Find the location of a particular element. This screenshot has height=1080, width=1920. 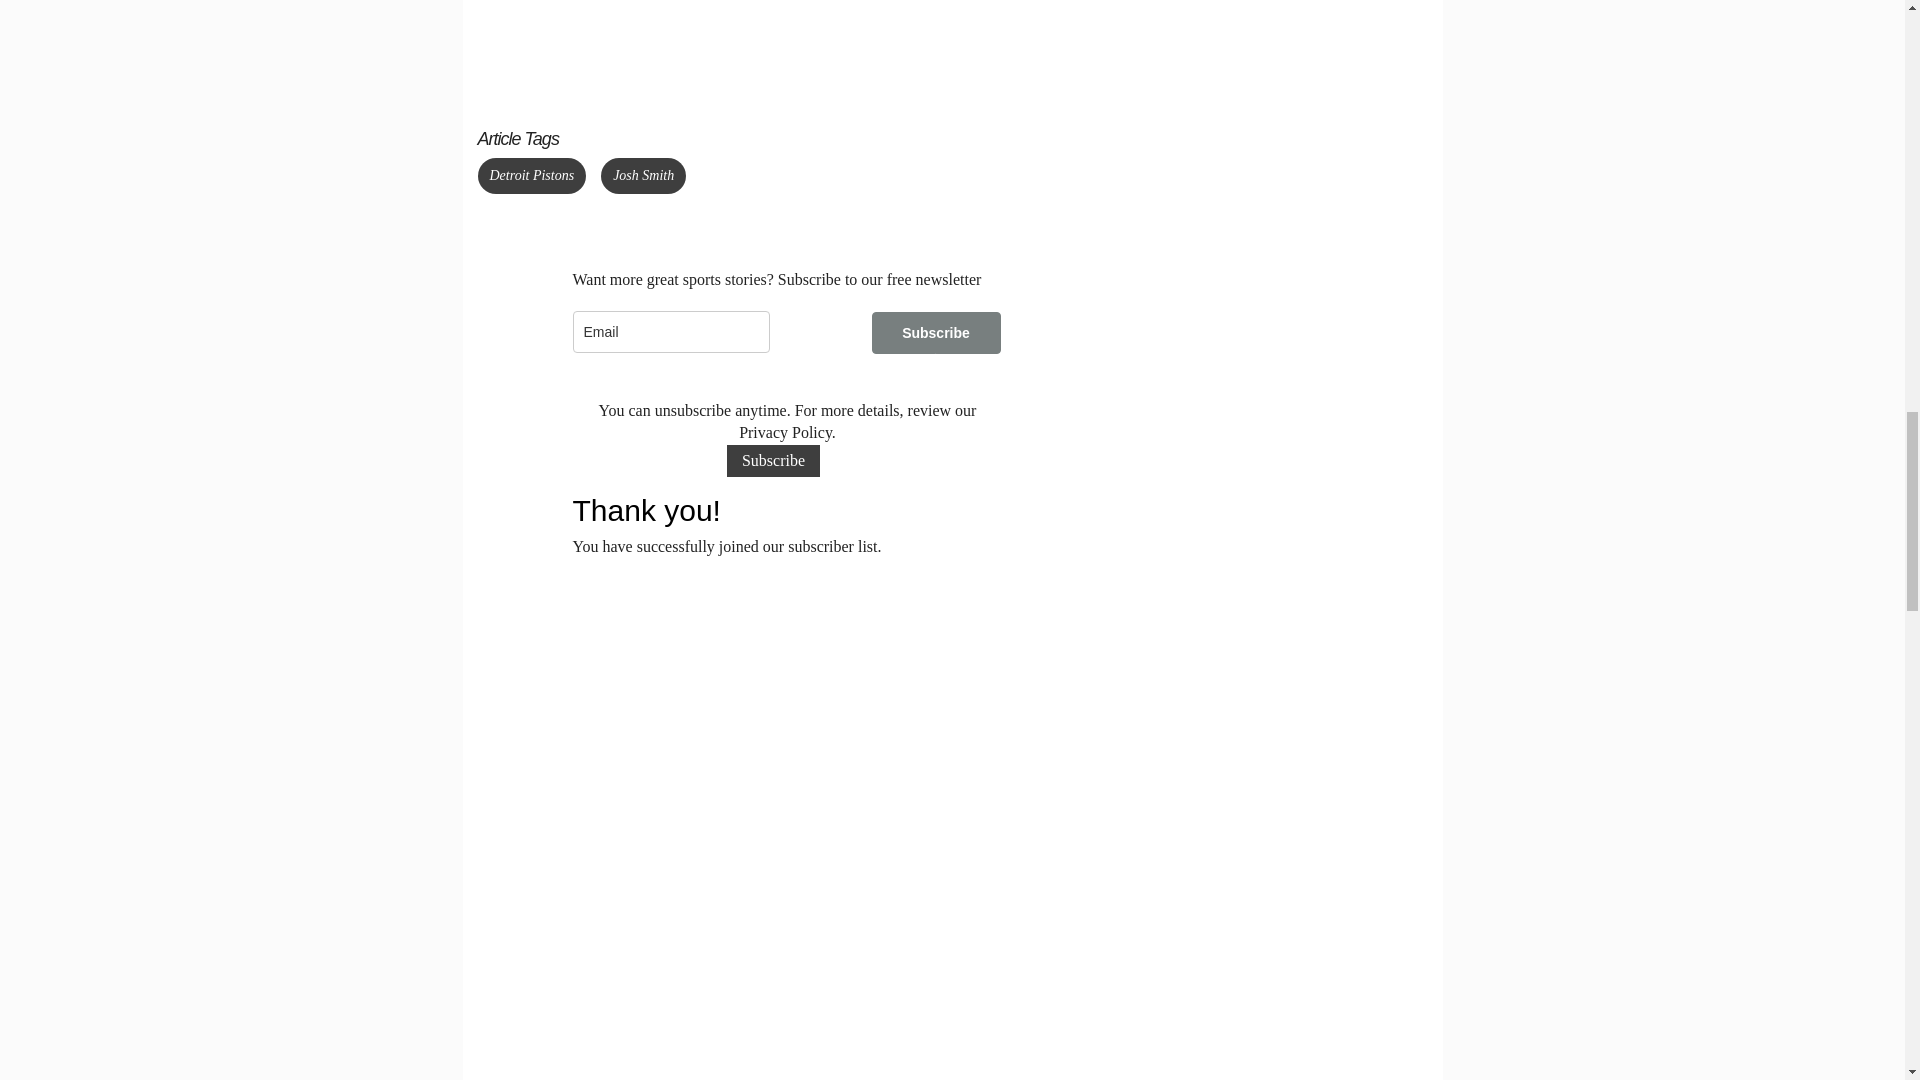

Josh Smith is located at coordinates (642, 176).